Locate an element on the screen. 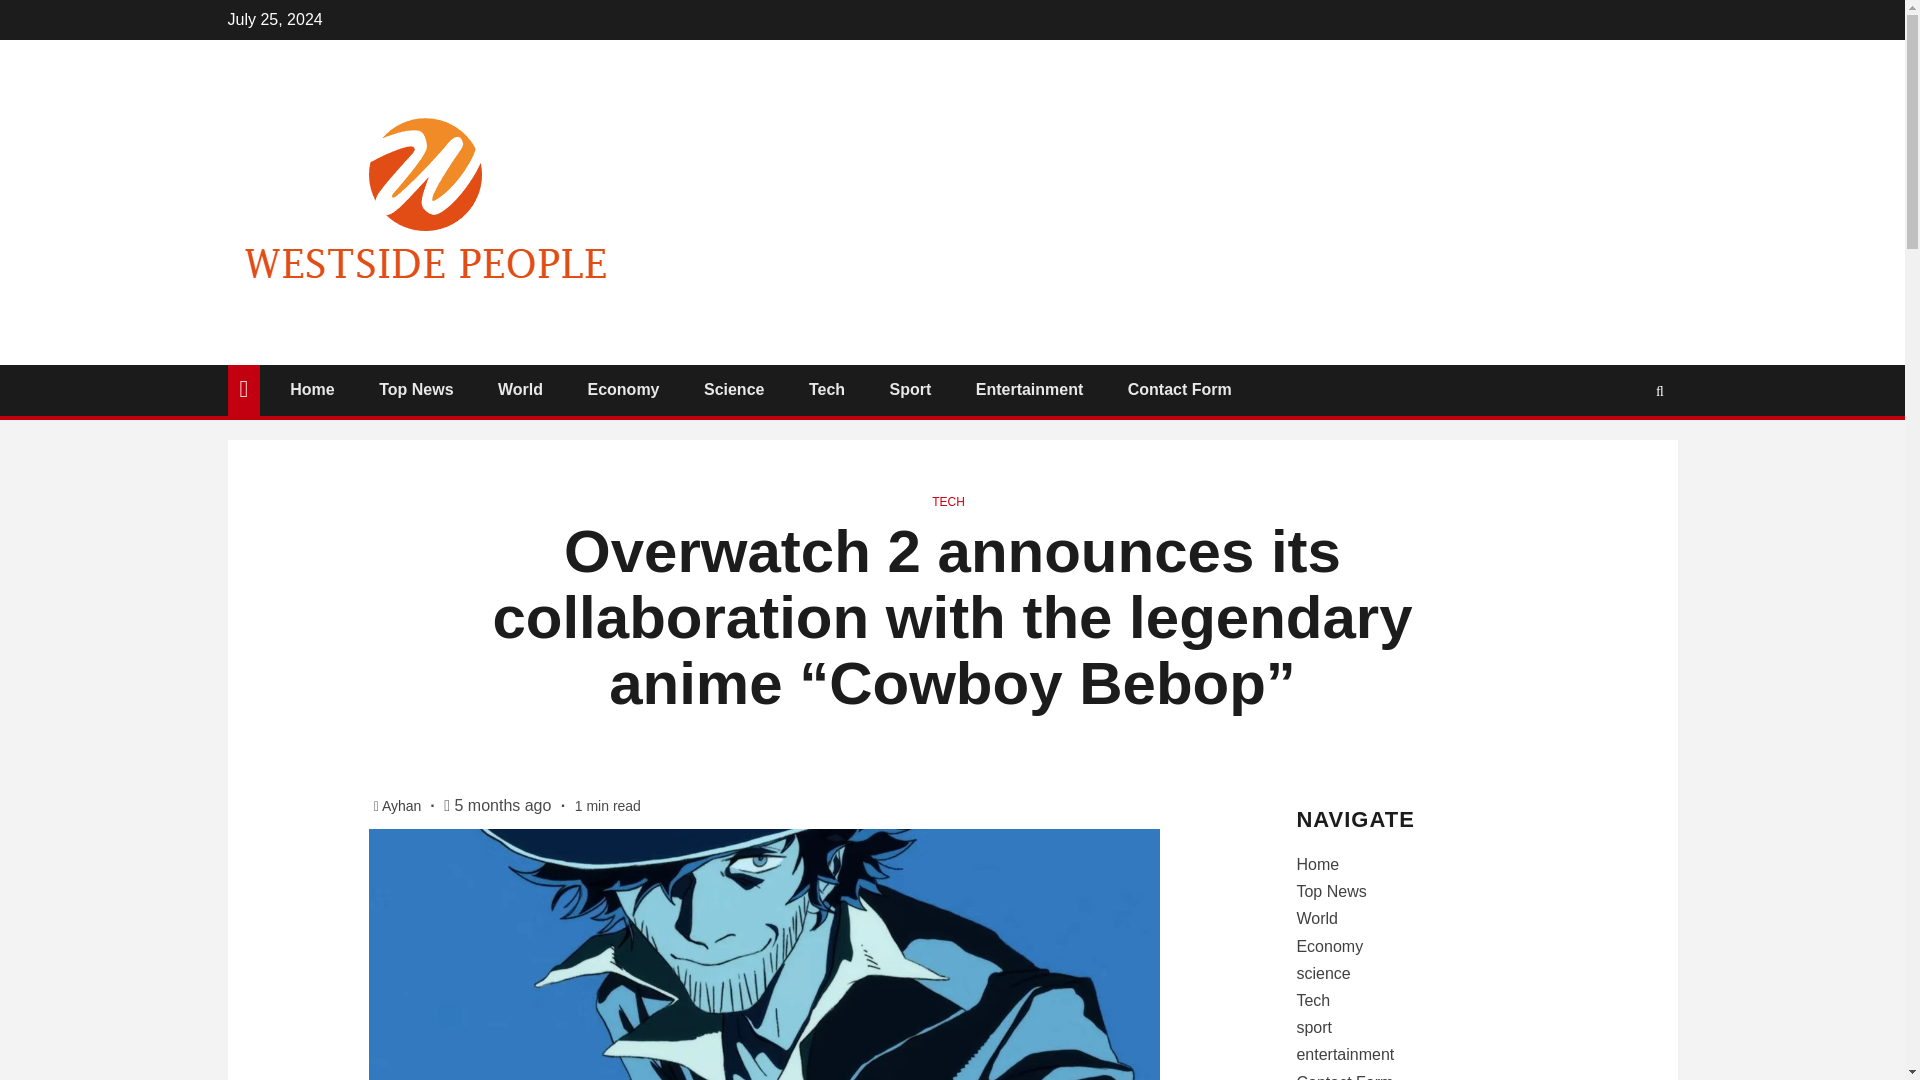  TECH is located at coordinates (948, 501).